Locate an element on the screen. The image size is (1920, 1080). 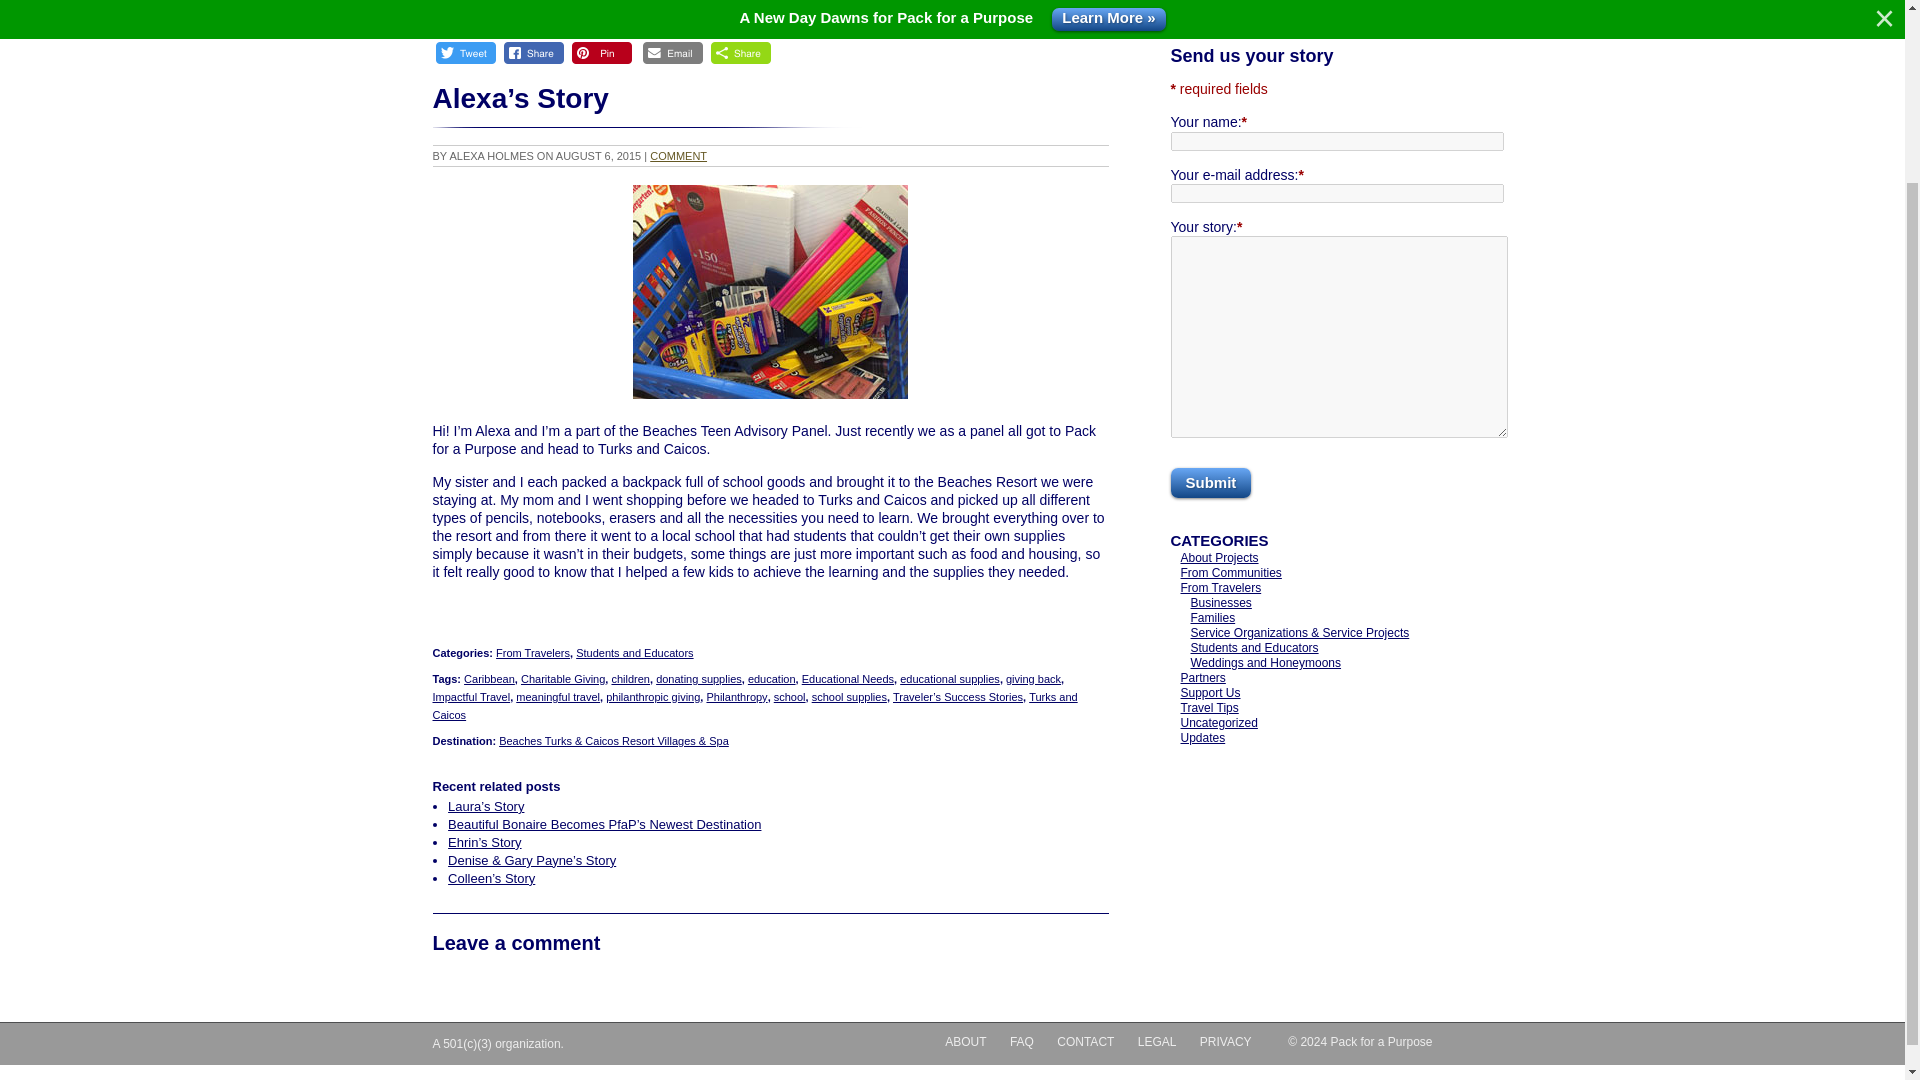
Home is located at coordinates (449, 12).